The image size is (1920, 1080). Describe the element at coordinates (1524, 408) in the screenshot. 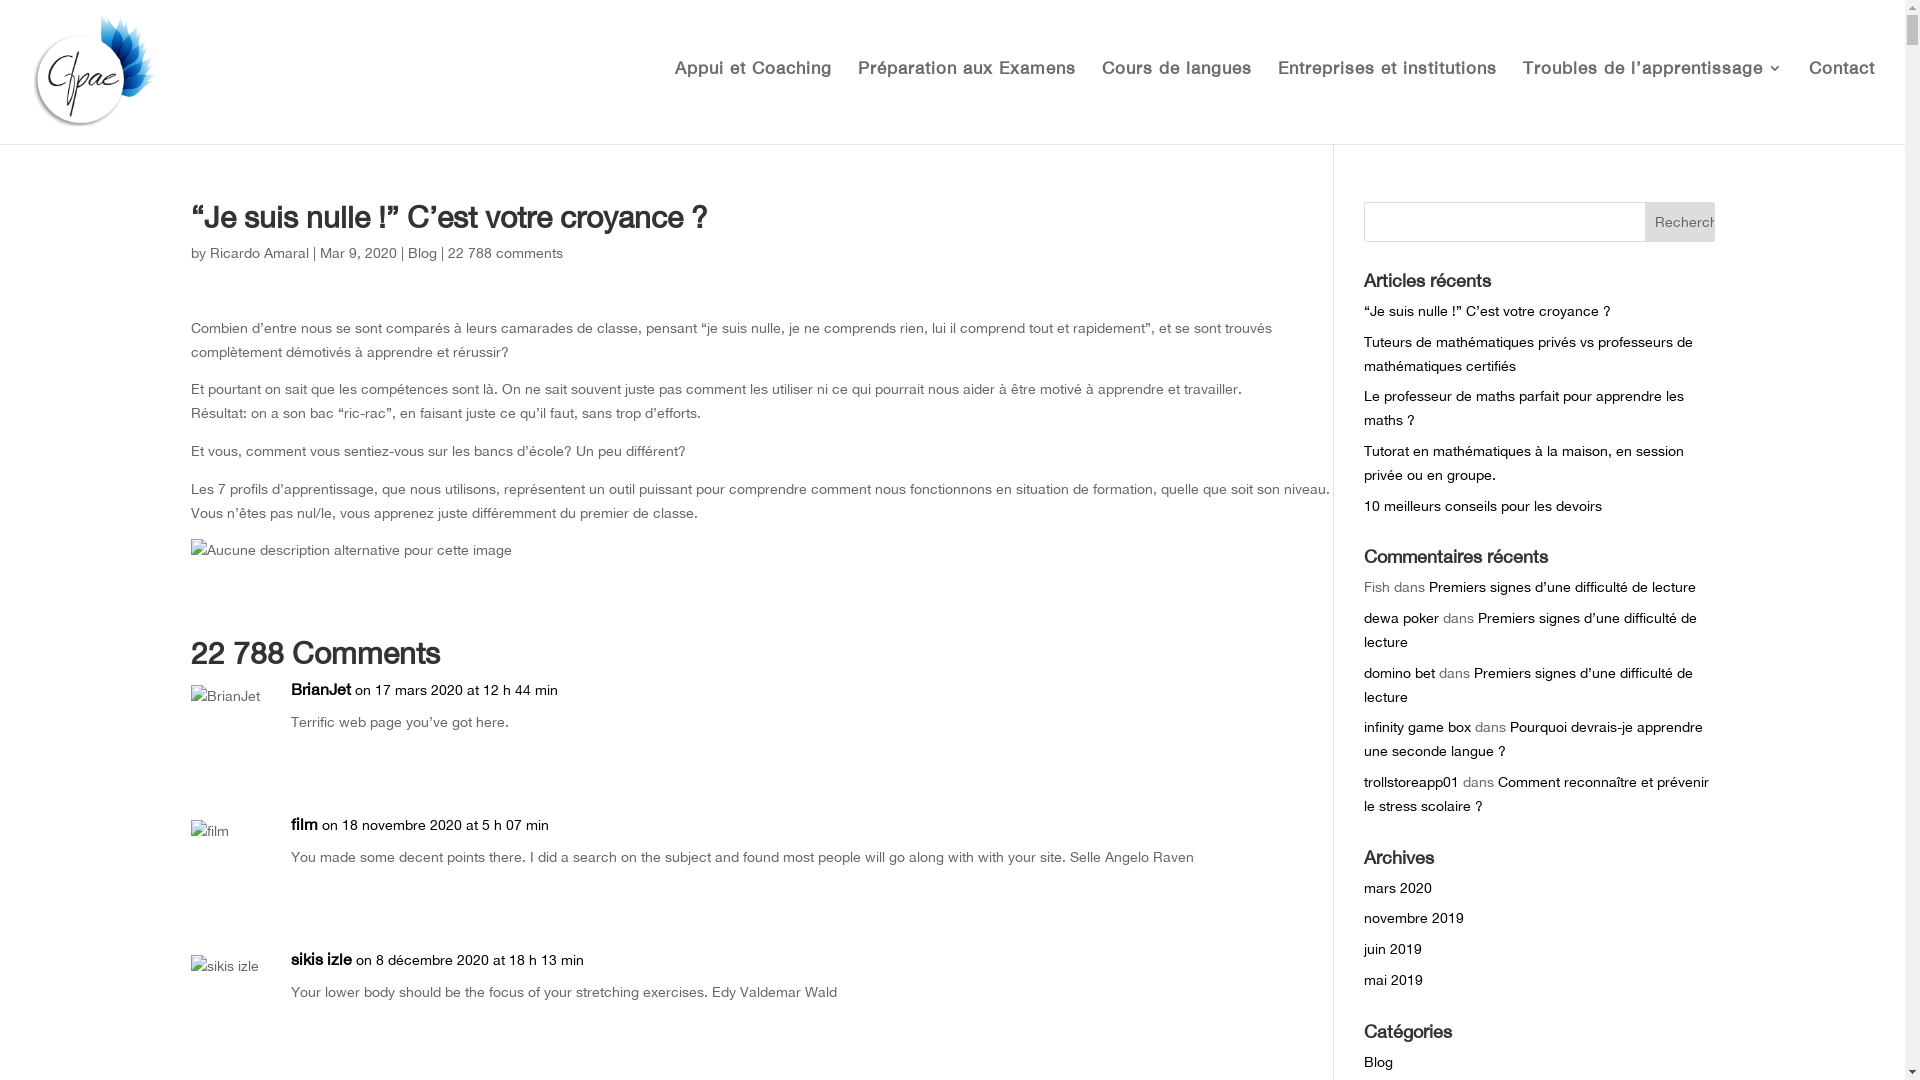

I see `Le professeur de maths parfait pour apprendre les maths ?` at that location.